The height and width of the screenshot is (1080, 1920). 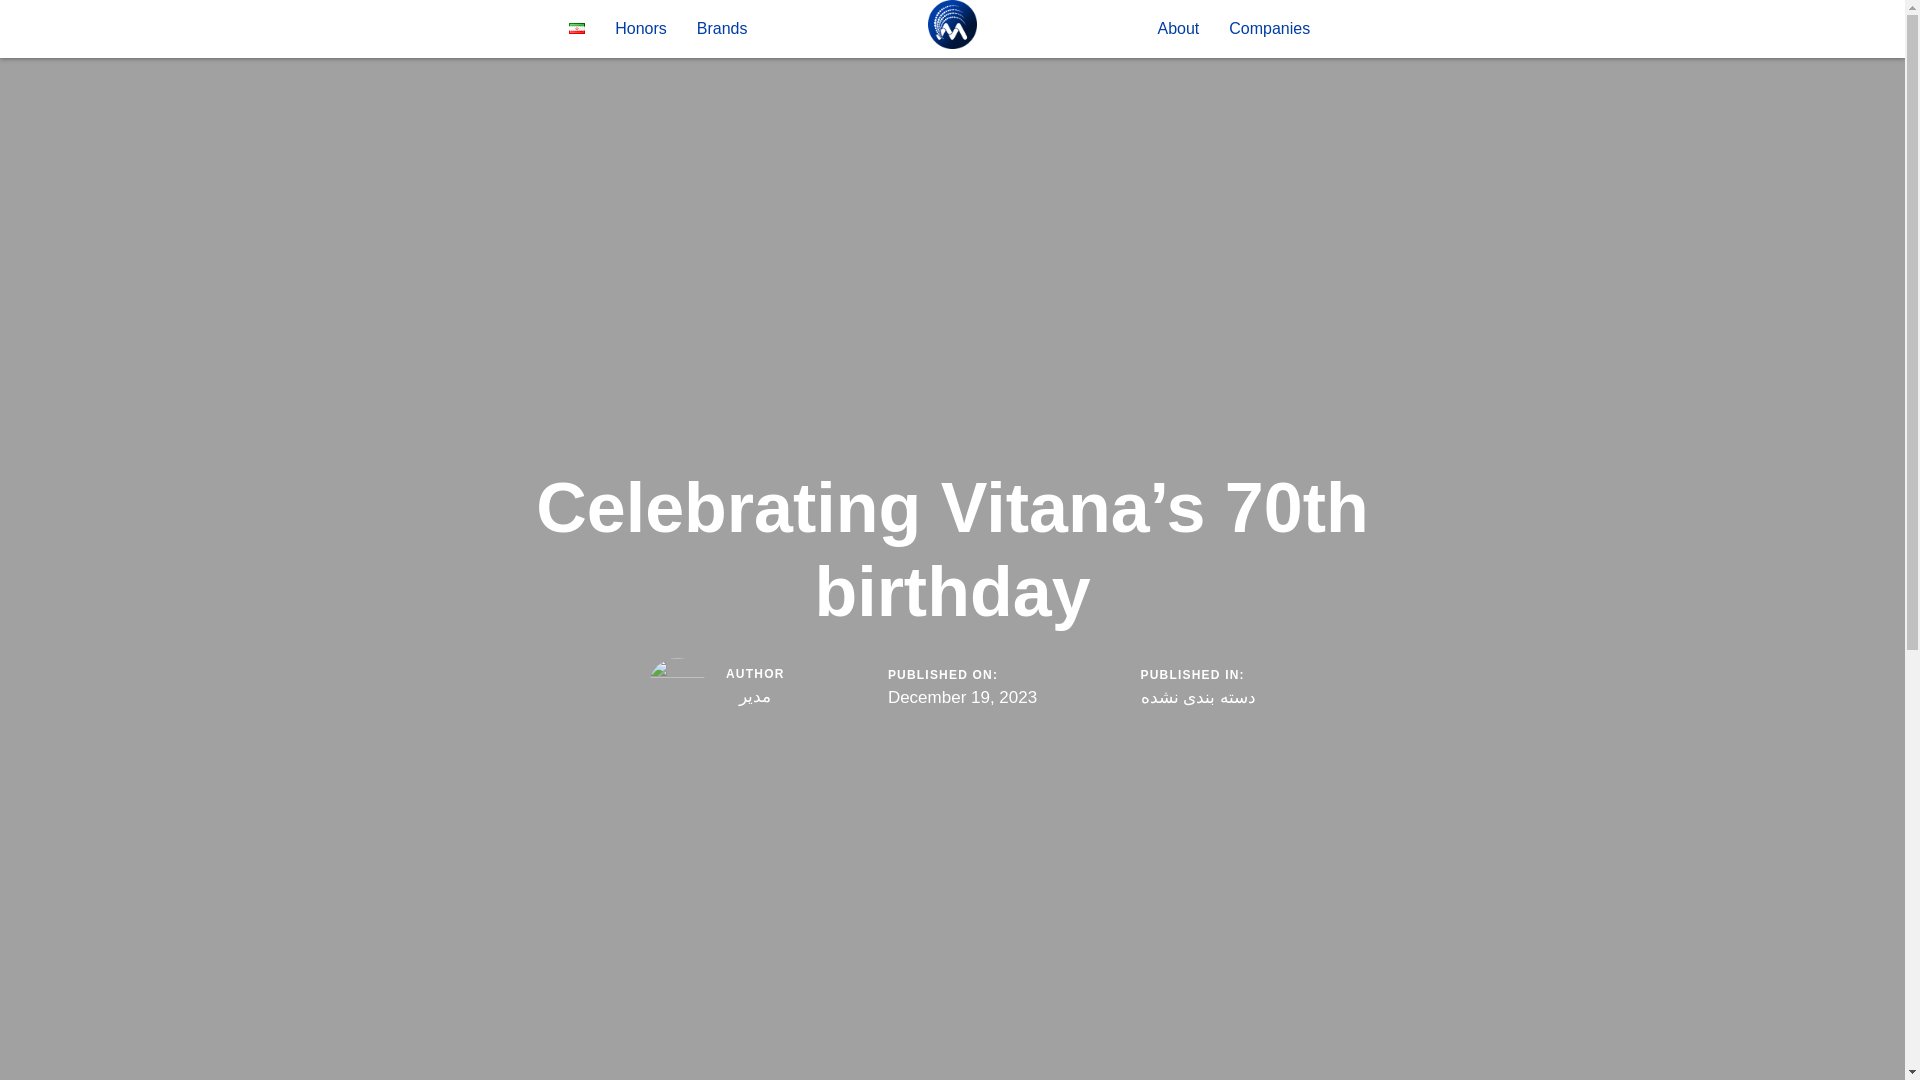 I want to click on Brands, so click(x=722, y=29).